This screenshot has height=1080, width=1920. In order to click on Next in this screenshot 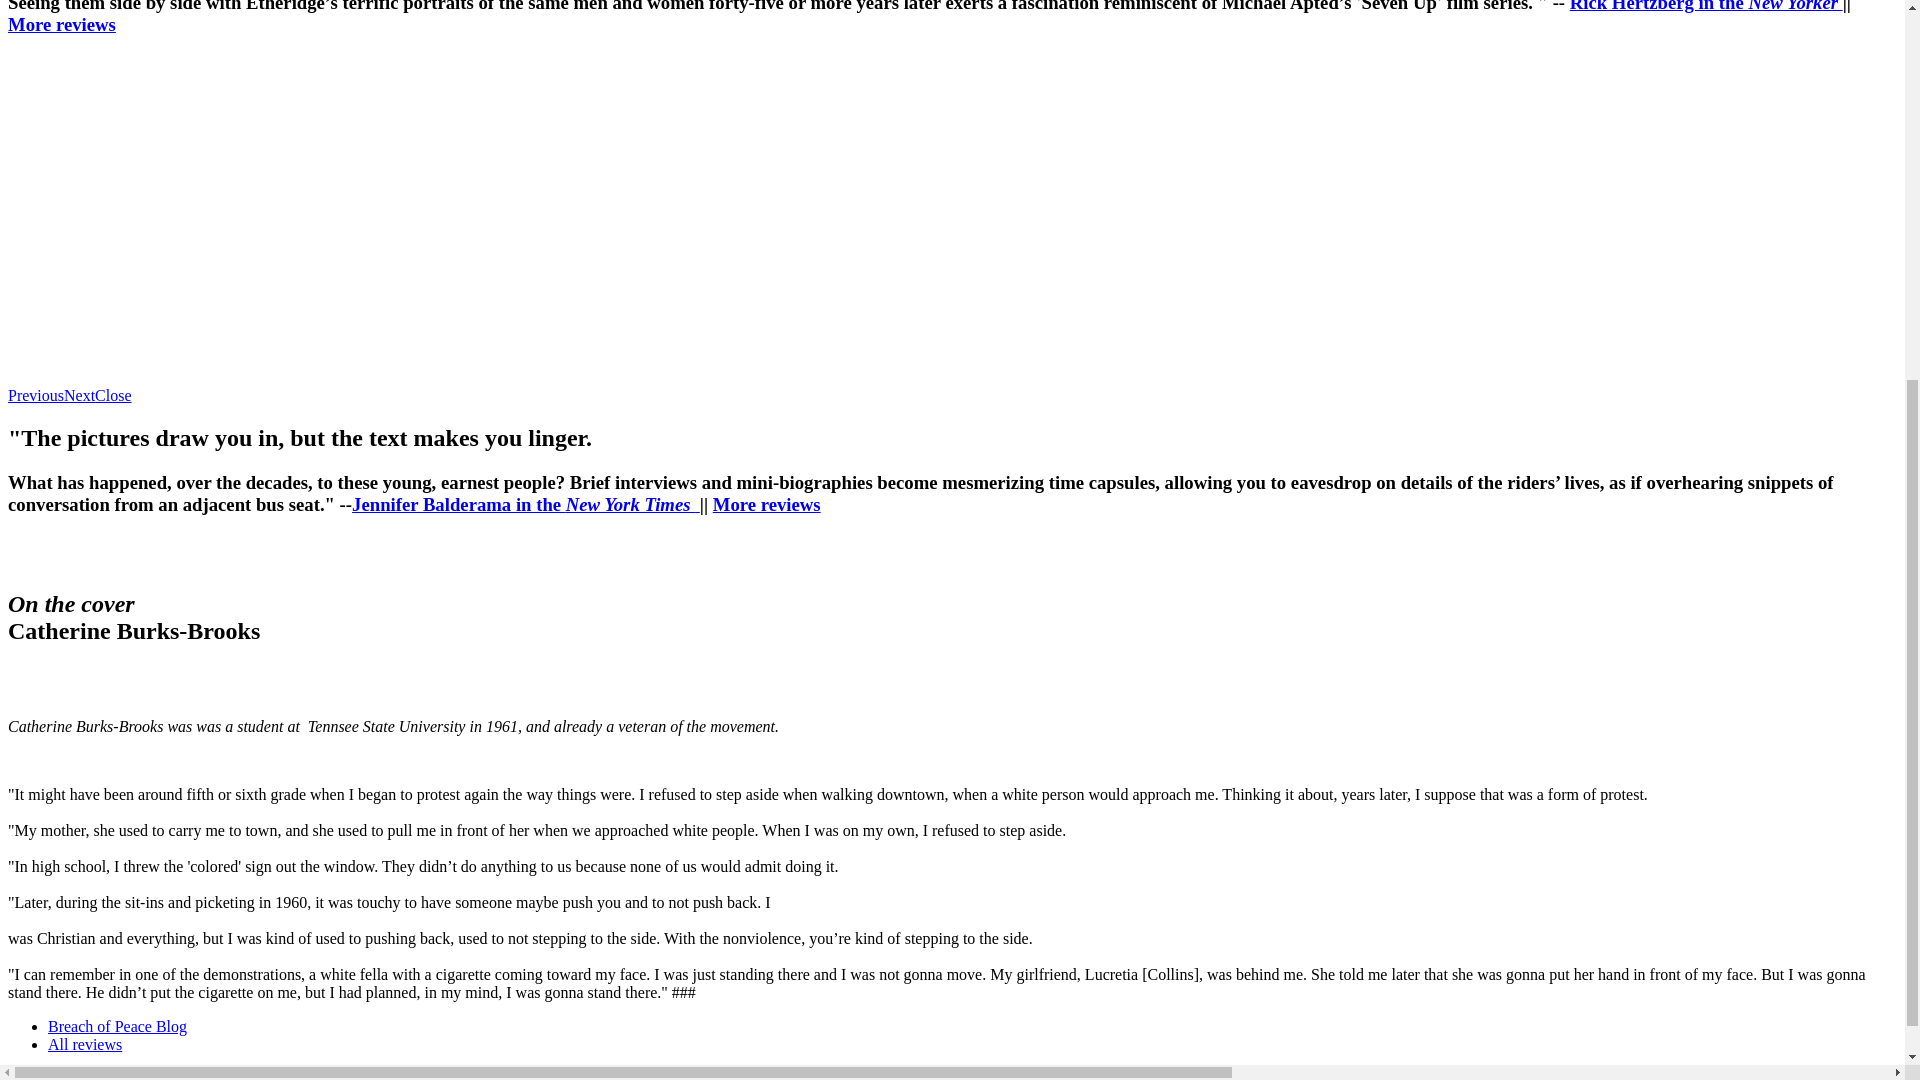, I will do `click(78, 394)`.